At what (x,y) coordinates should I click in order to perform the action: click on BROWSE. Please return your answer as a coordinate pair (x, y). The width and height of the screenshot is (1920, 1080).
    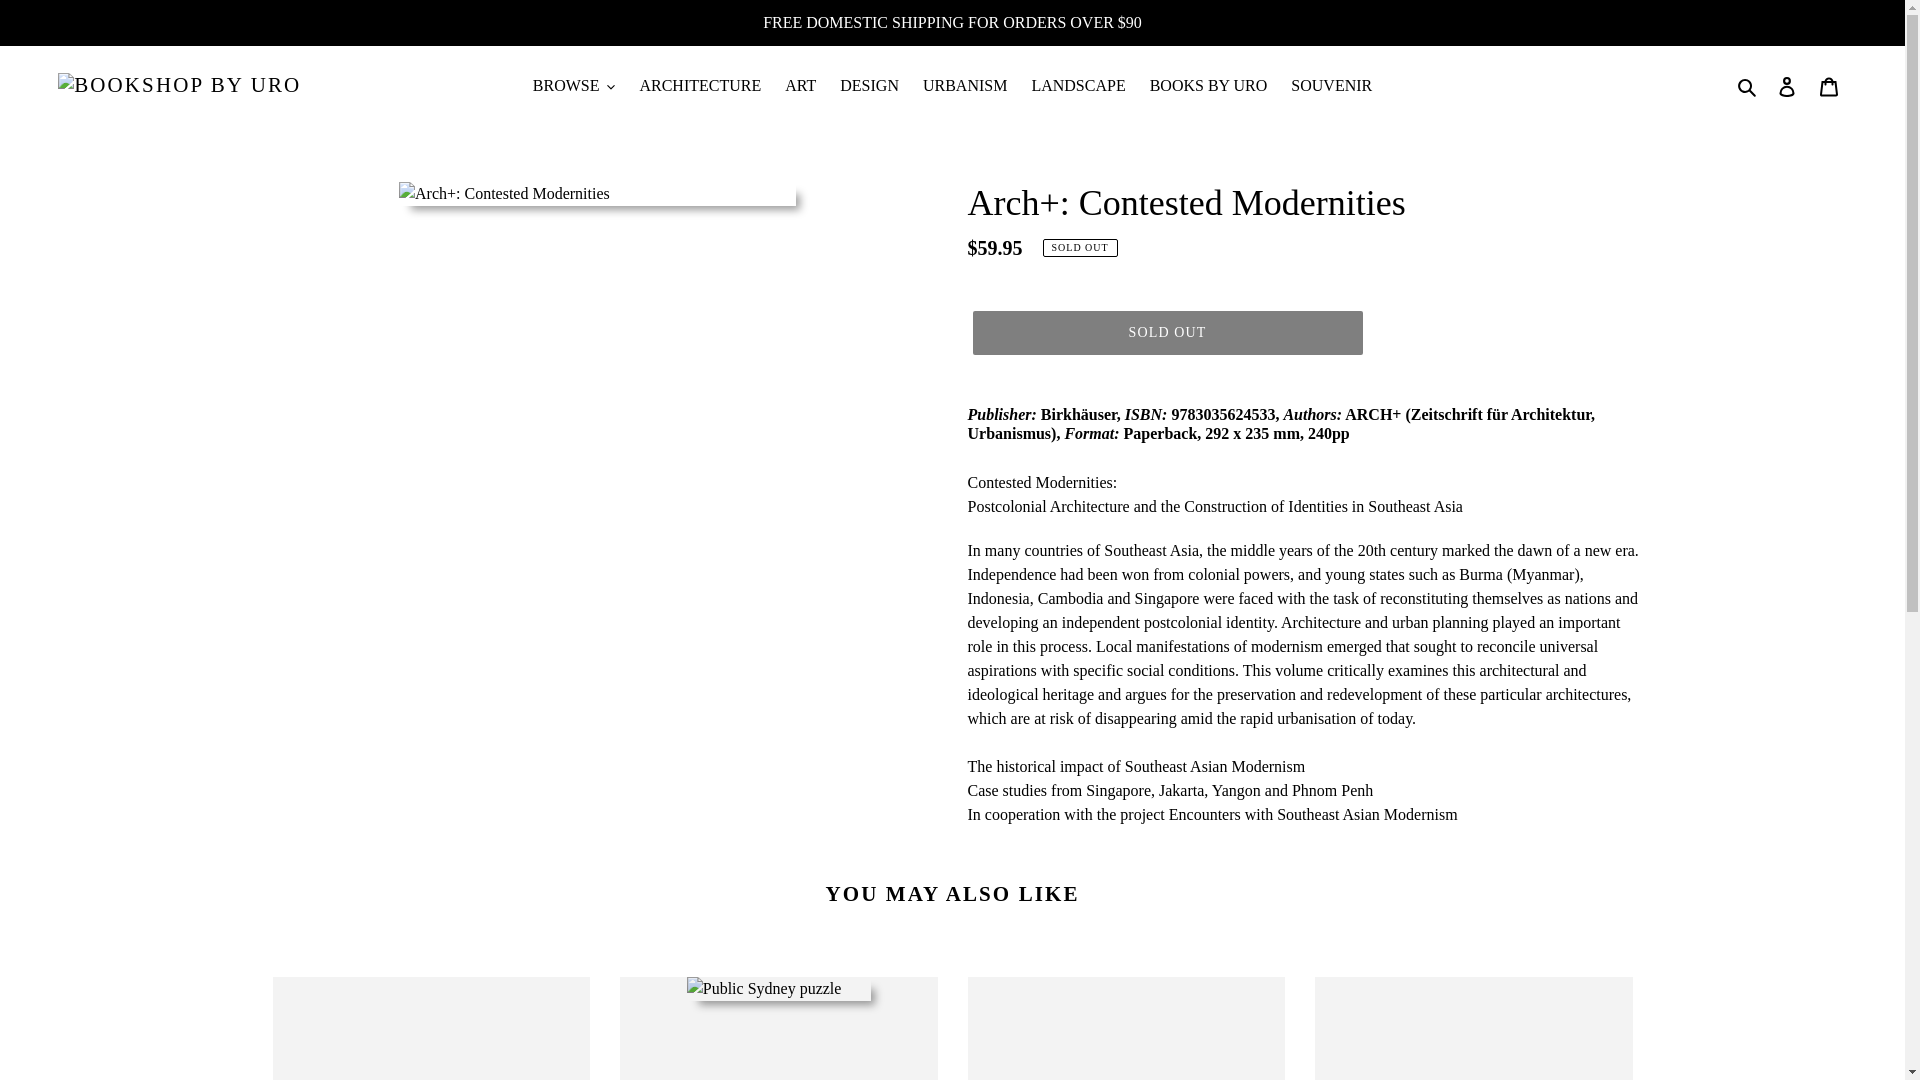
    Looking at the image, I should click on (574, 86).